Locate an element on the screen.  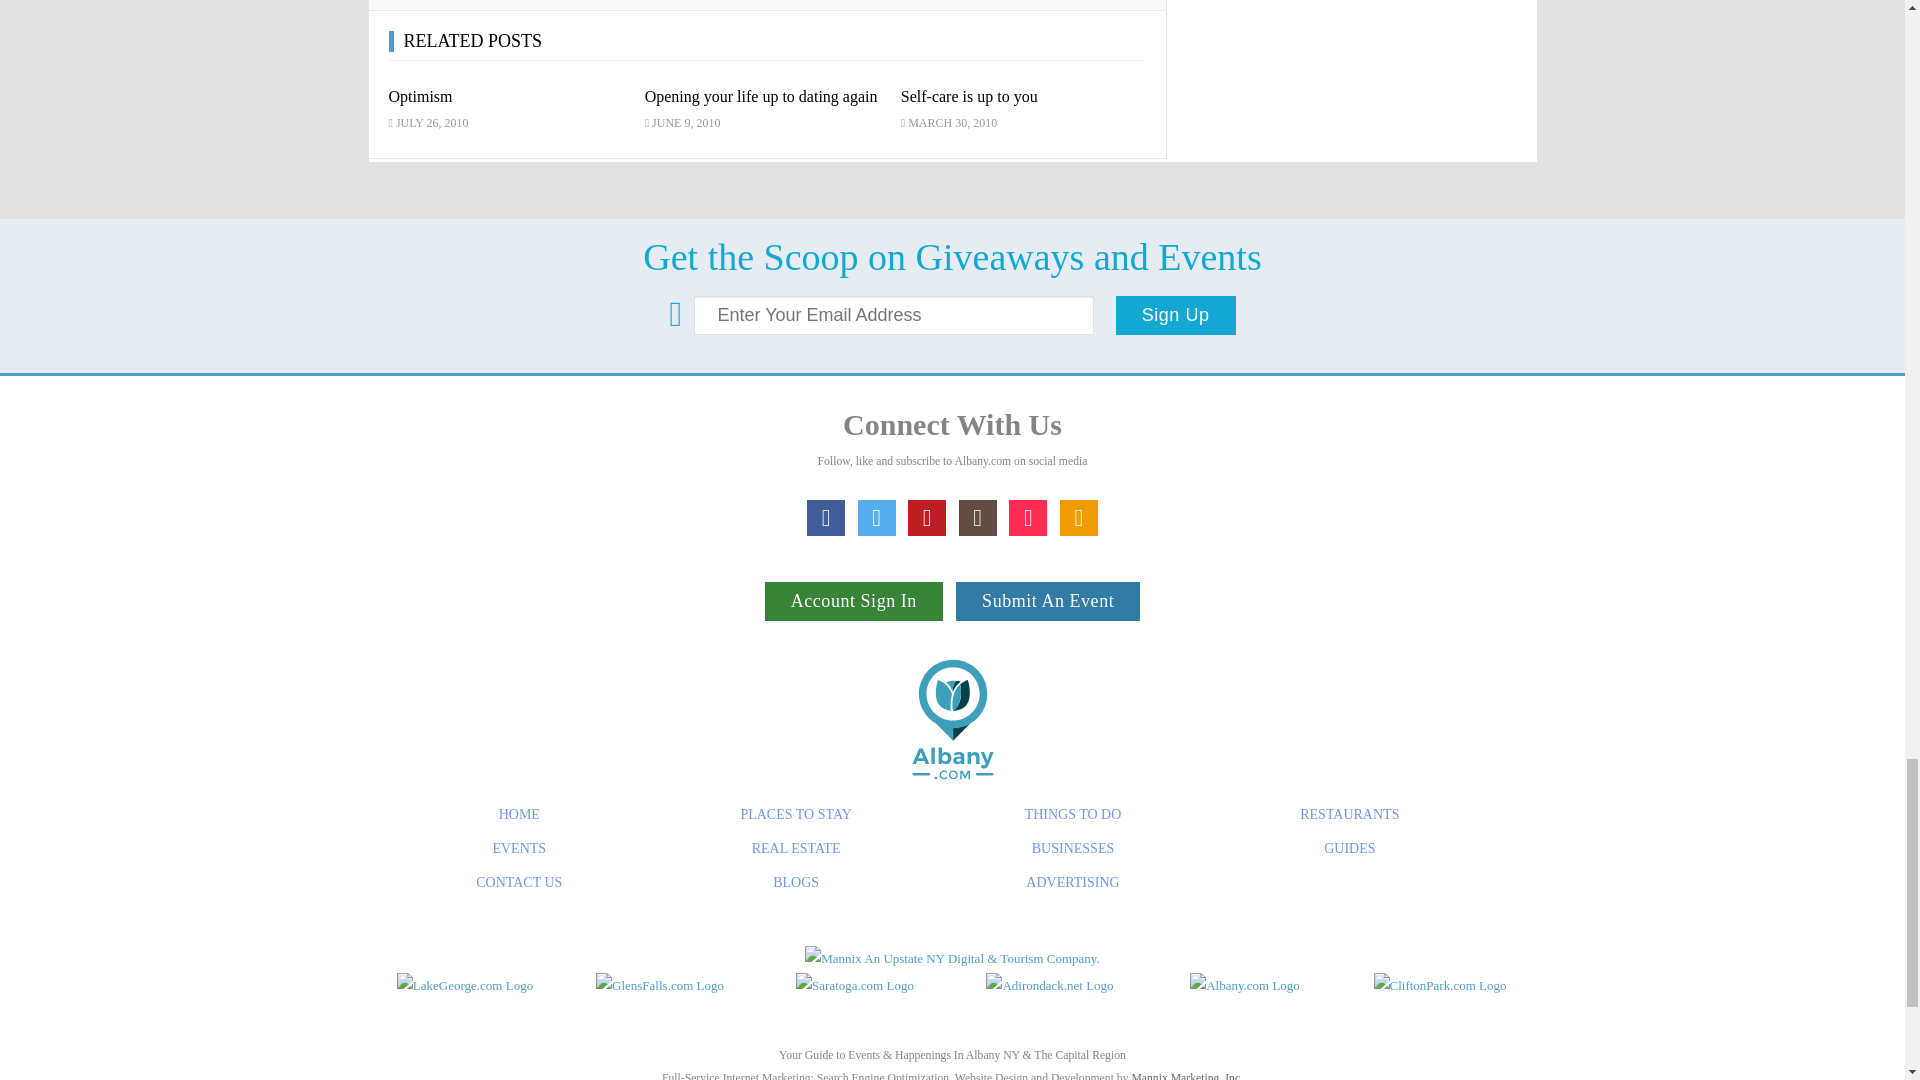
Self-care is up to you is located at coordinates (969, 96).